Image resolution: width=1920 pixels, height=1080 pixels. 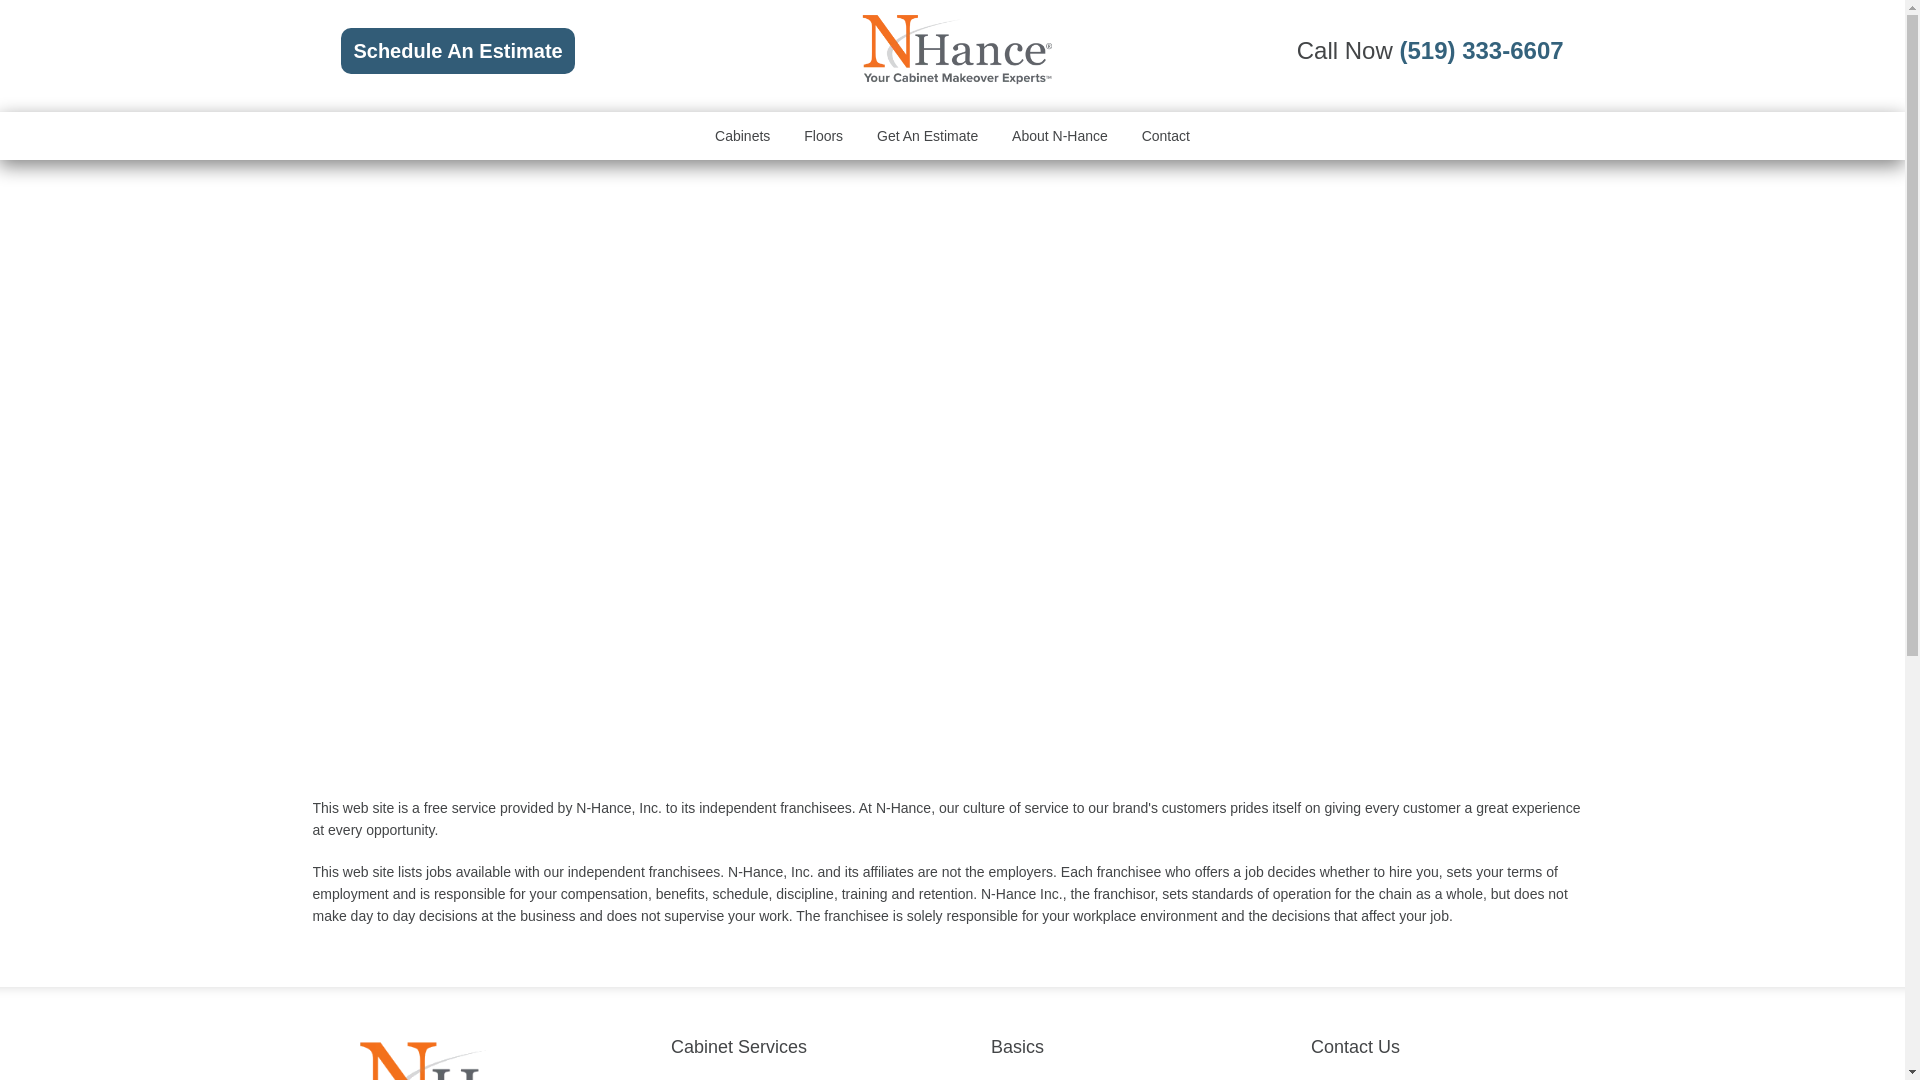 I want to click on Contact, so click(x=1166, y=136).